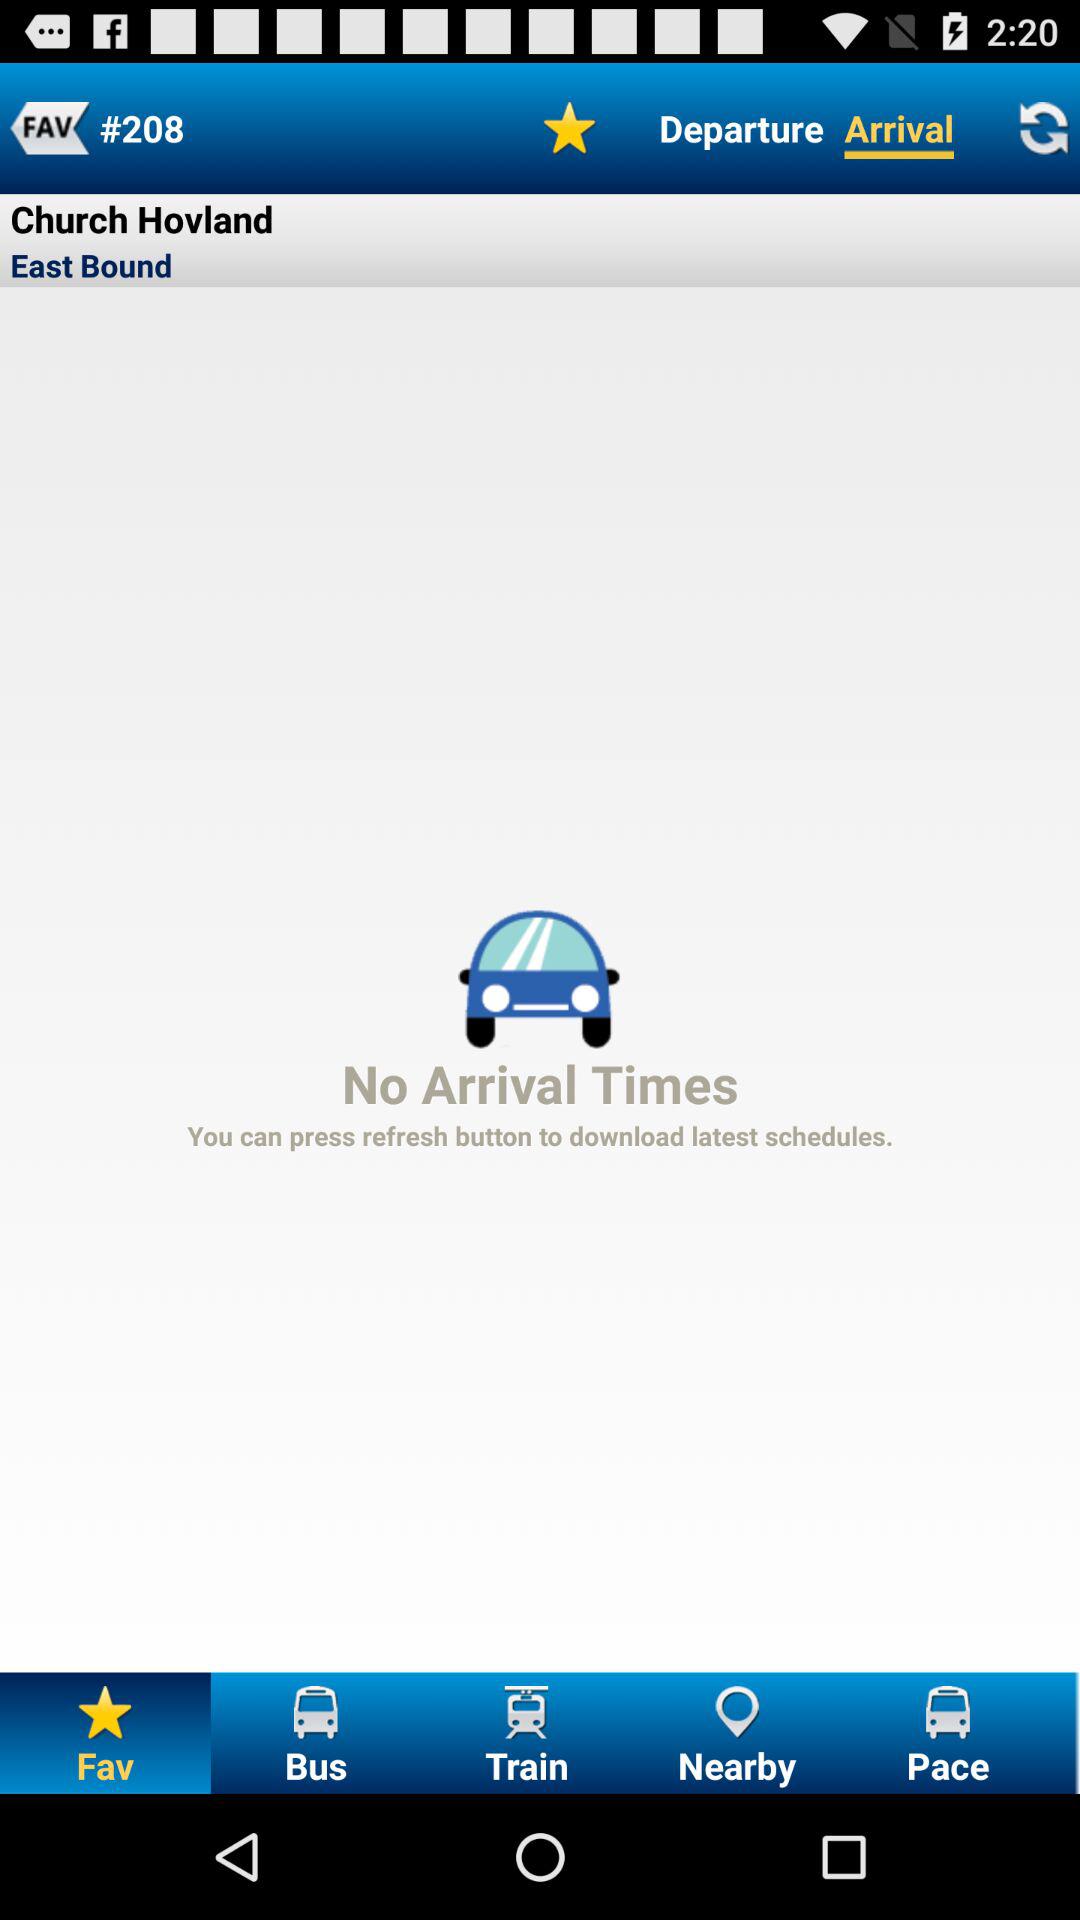 The height and width of the screenshot is (1920, 1080). Describe the element at coordinates (570, 128) in the screenshot. I see `click on the star present on the top` at that location.